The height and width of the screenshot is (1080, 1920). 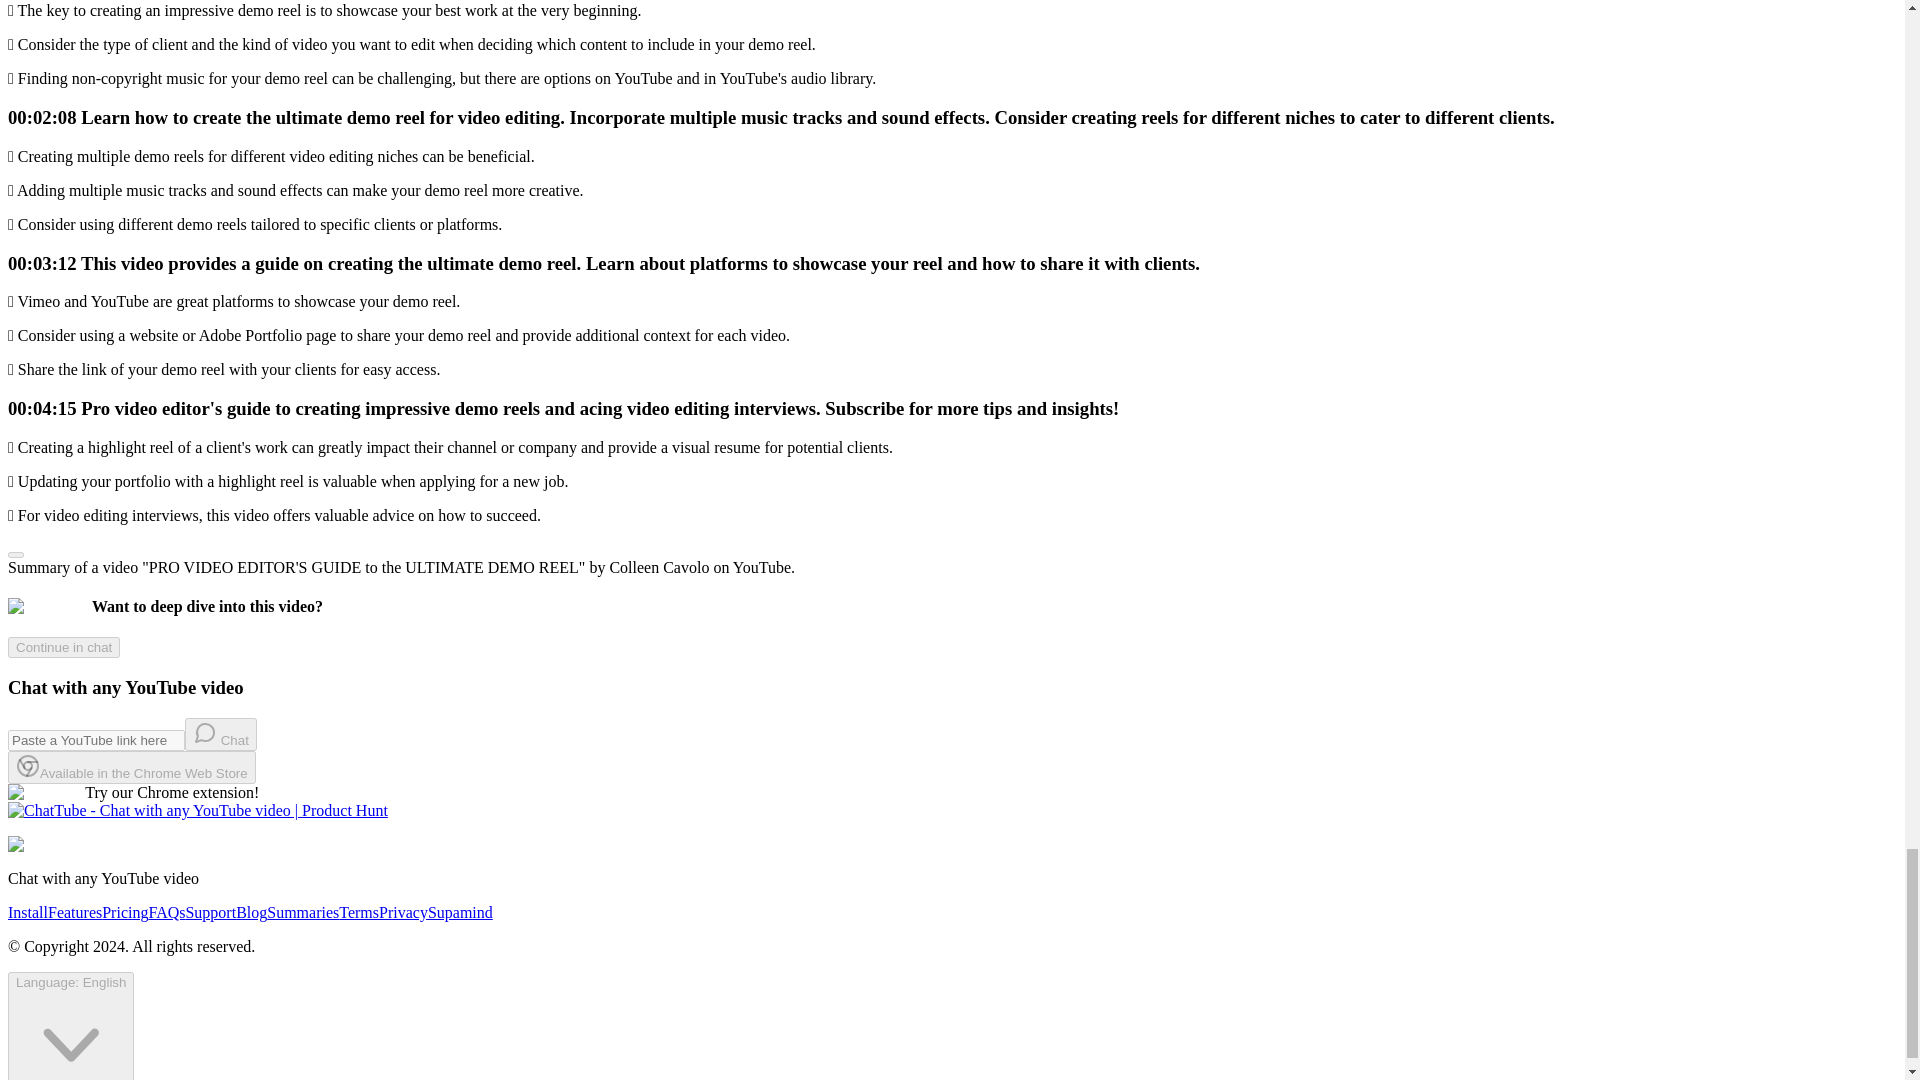 I want to click on Support, so click(x=210, y=912).